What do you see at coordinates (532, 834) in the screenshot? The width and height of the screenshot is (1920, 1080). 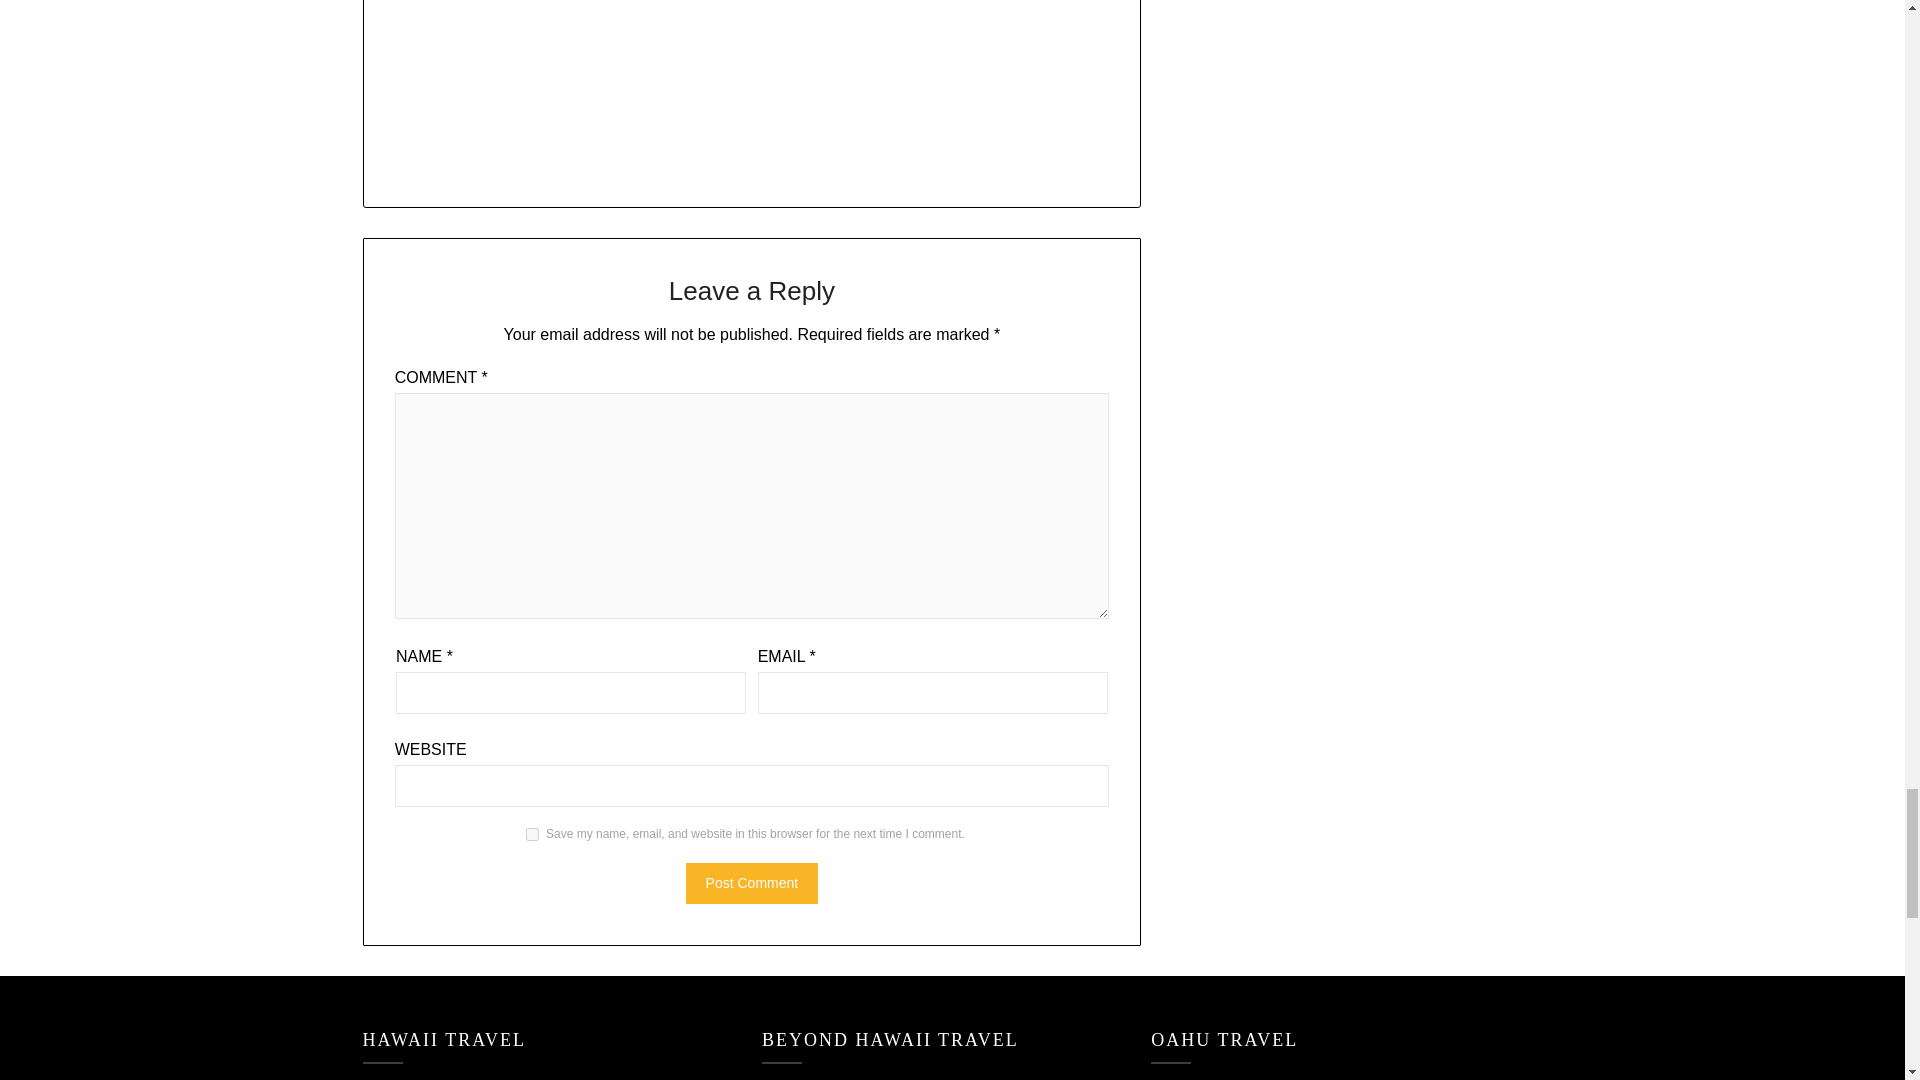 I see `yes` at bounding box center [532, 834].